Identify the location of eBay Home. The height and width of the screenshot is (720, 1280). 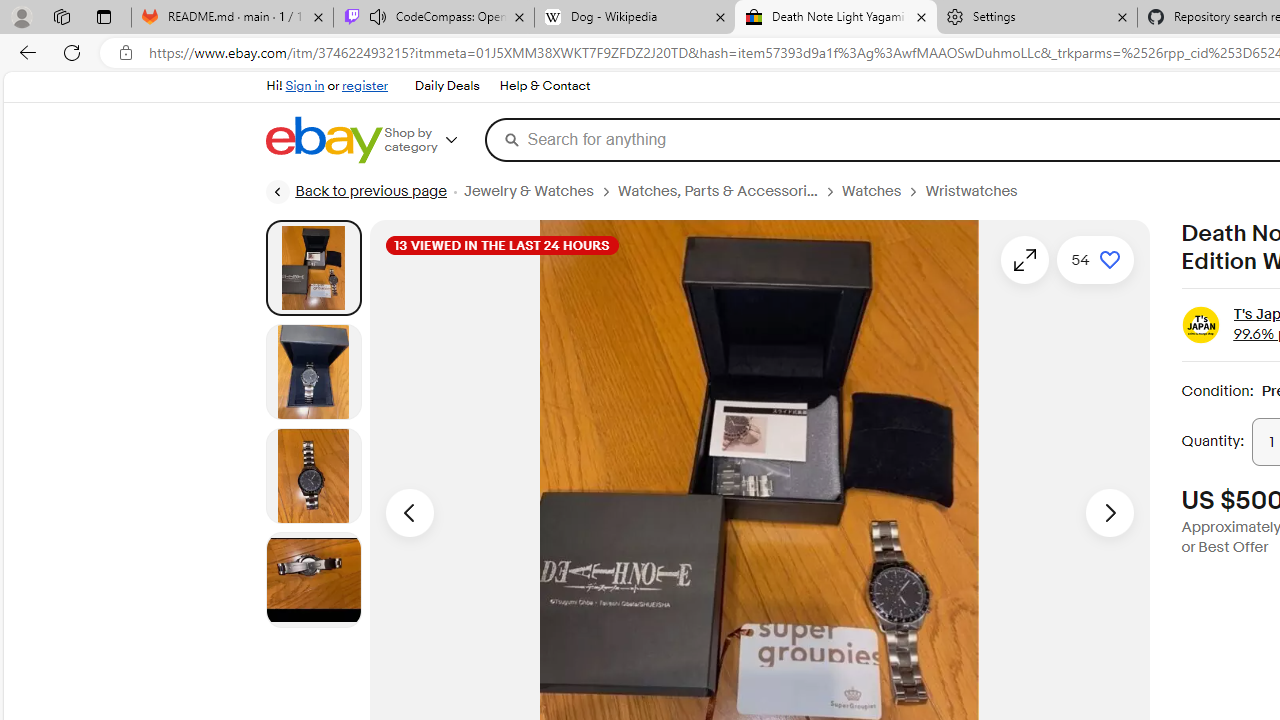
(323, 140).